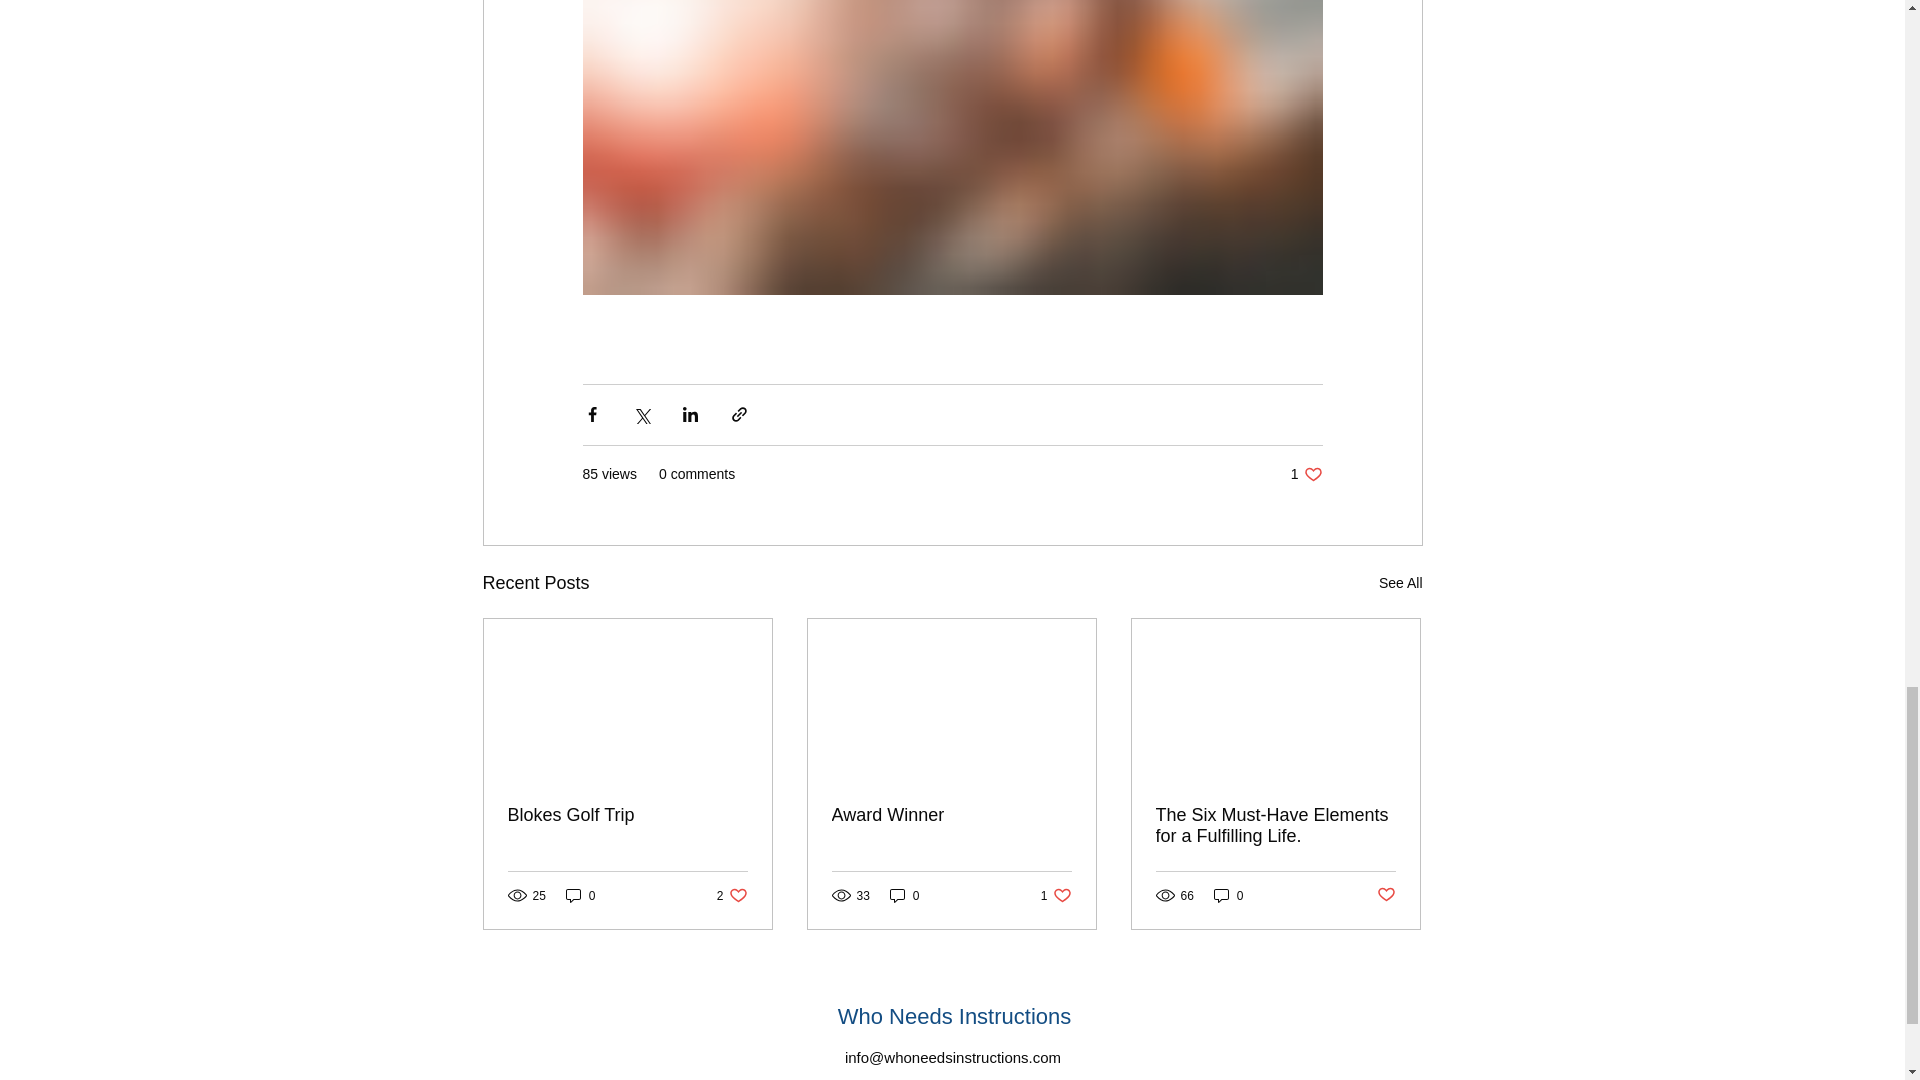  What do you see at coordinates (580, 895) in the screenshot?
I see `0` at bounding box center [580, 895].